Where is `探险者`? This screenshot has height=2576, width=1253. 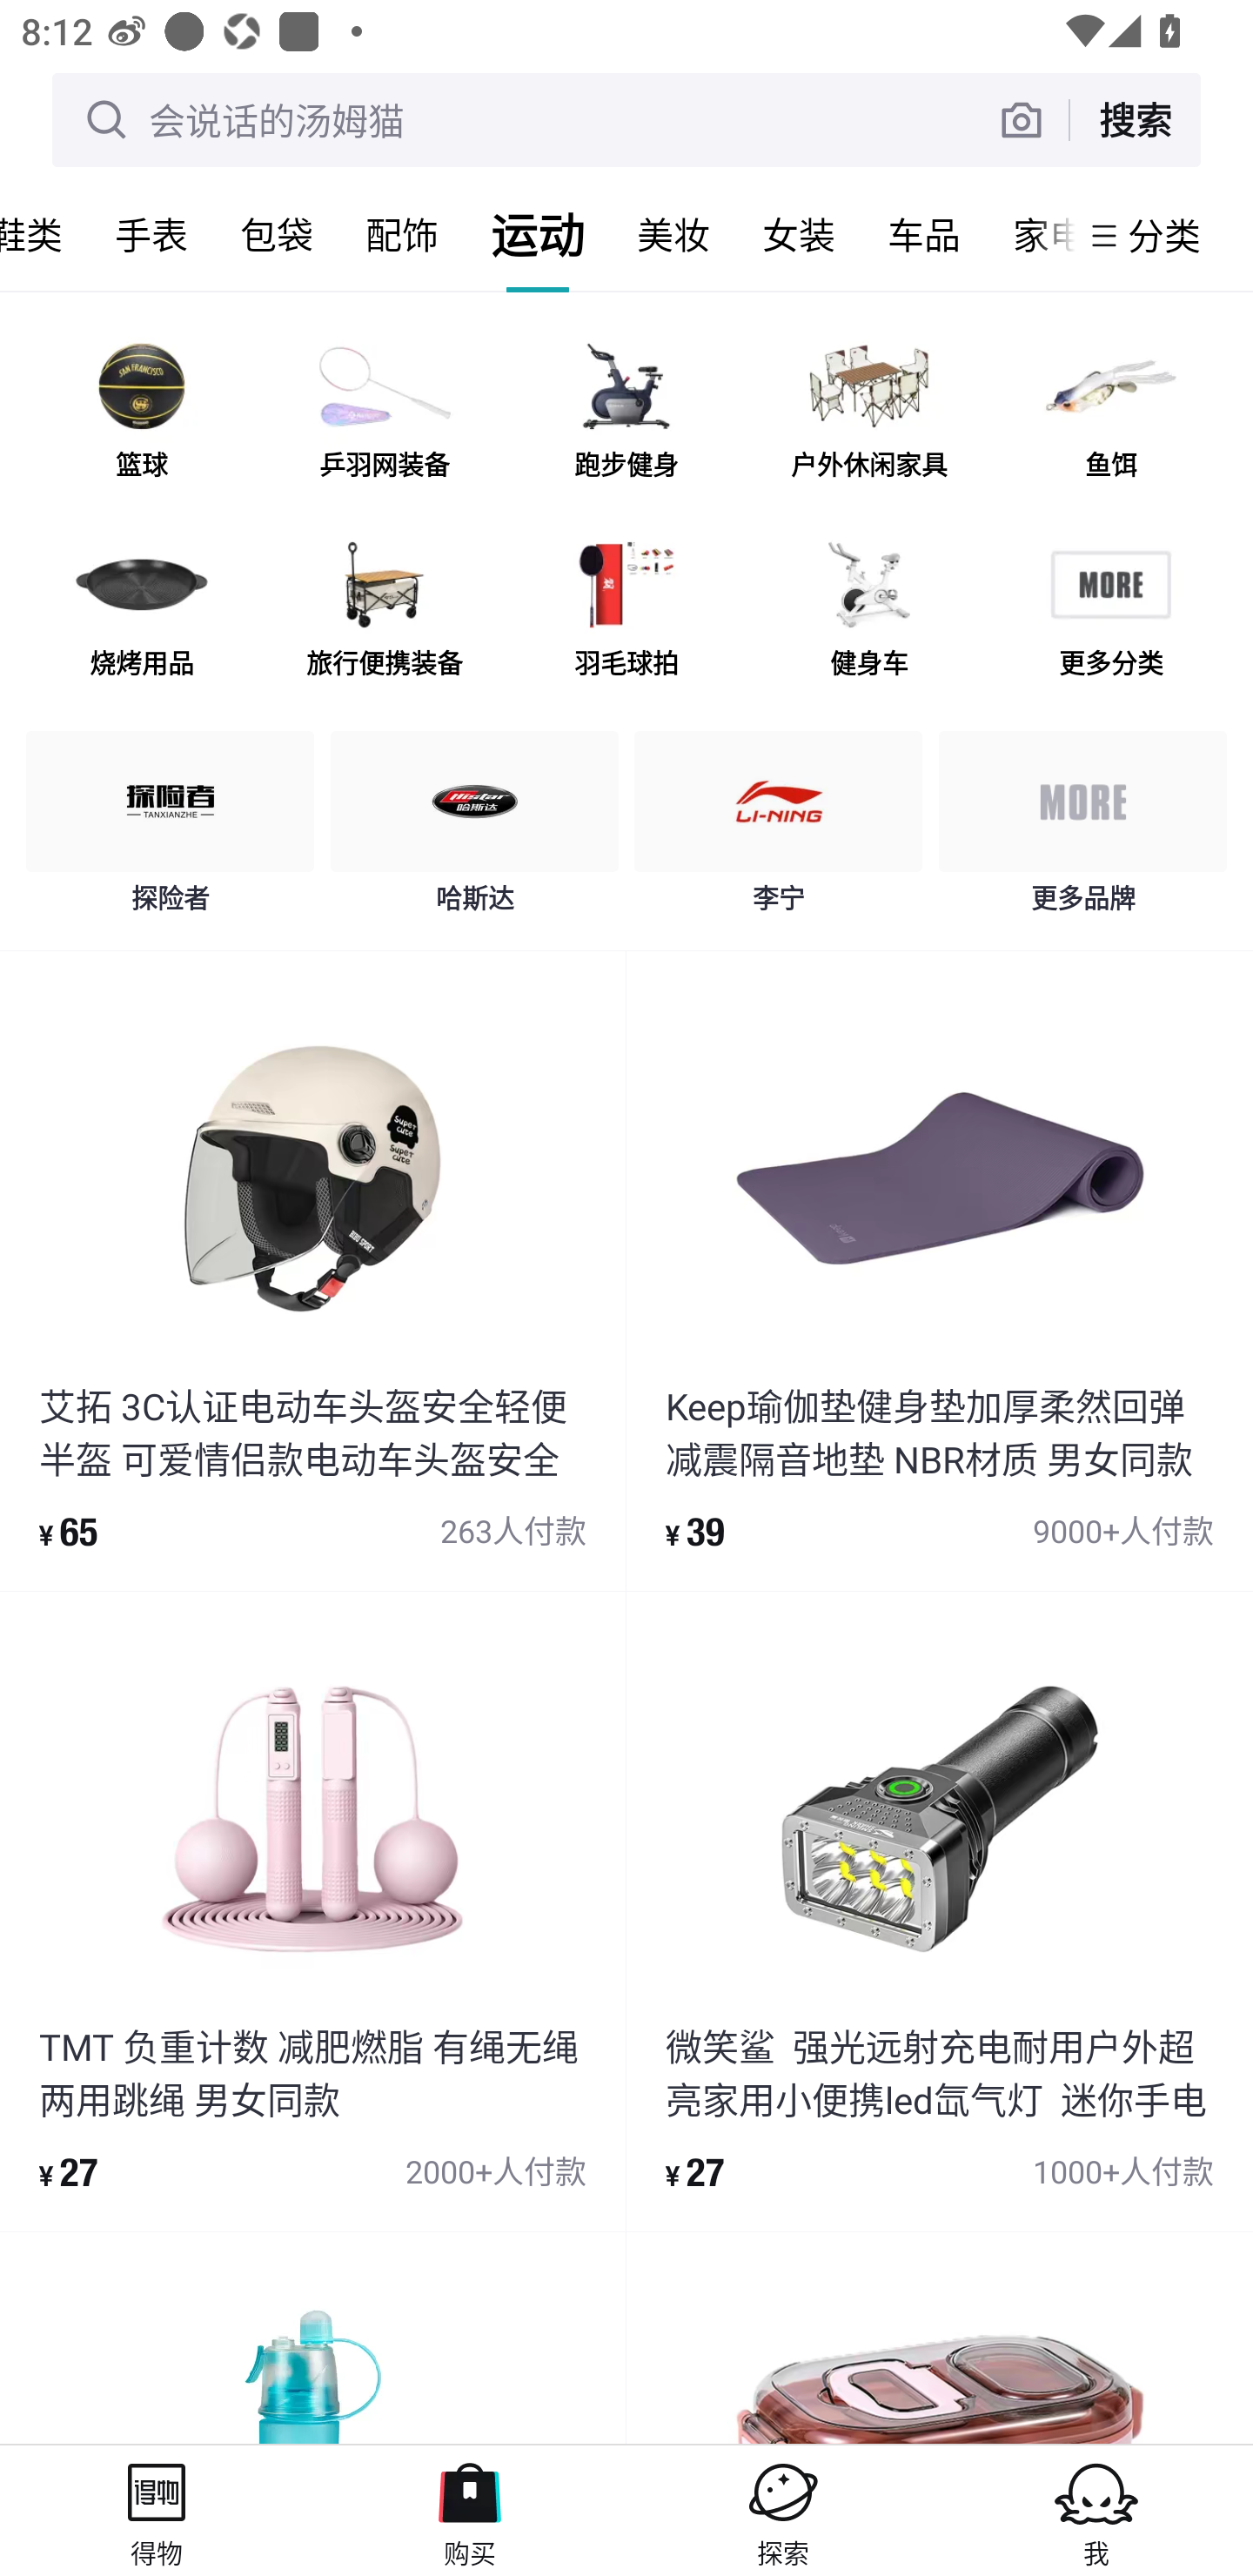 探险者 is located at coordinates (171, 830).